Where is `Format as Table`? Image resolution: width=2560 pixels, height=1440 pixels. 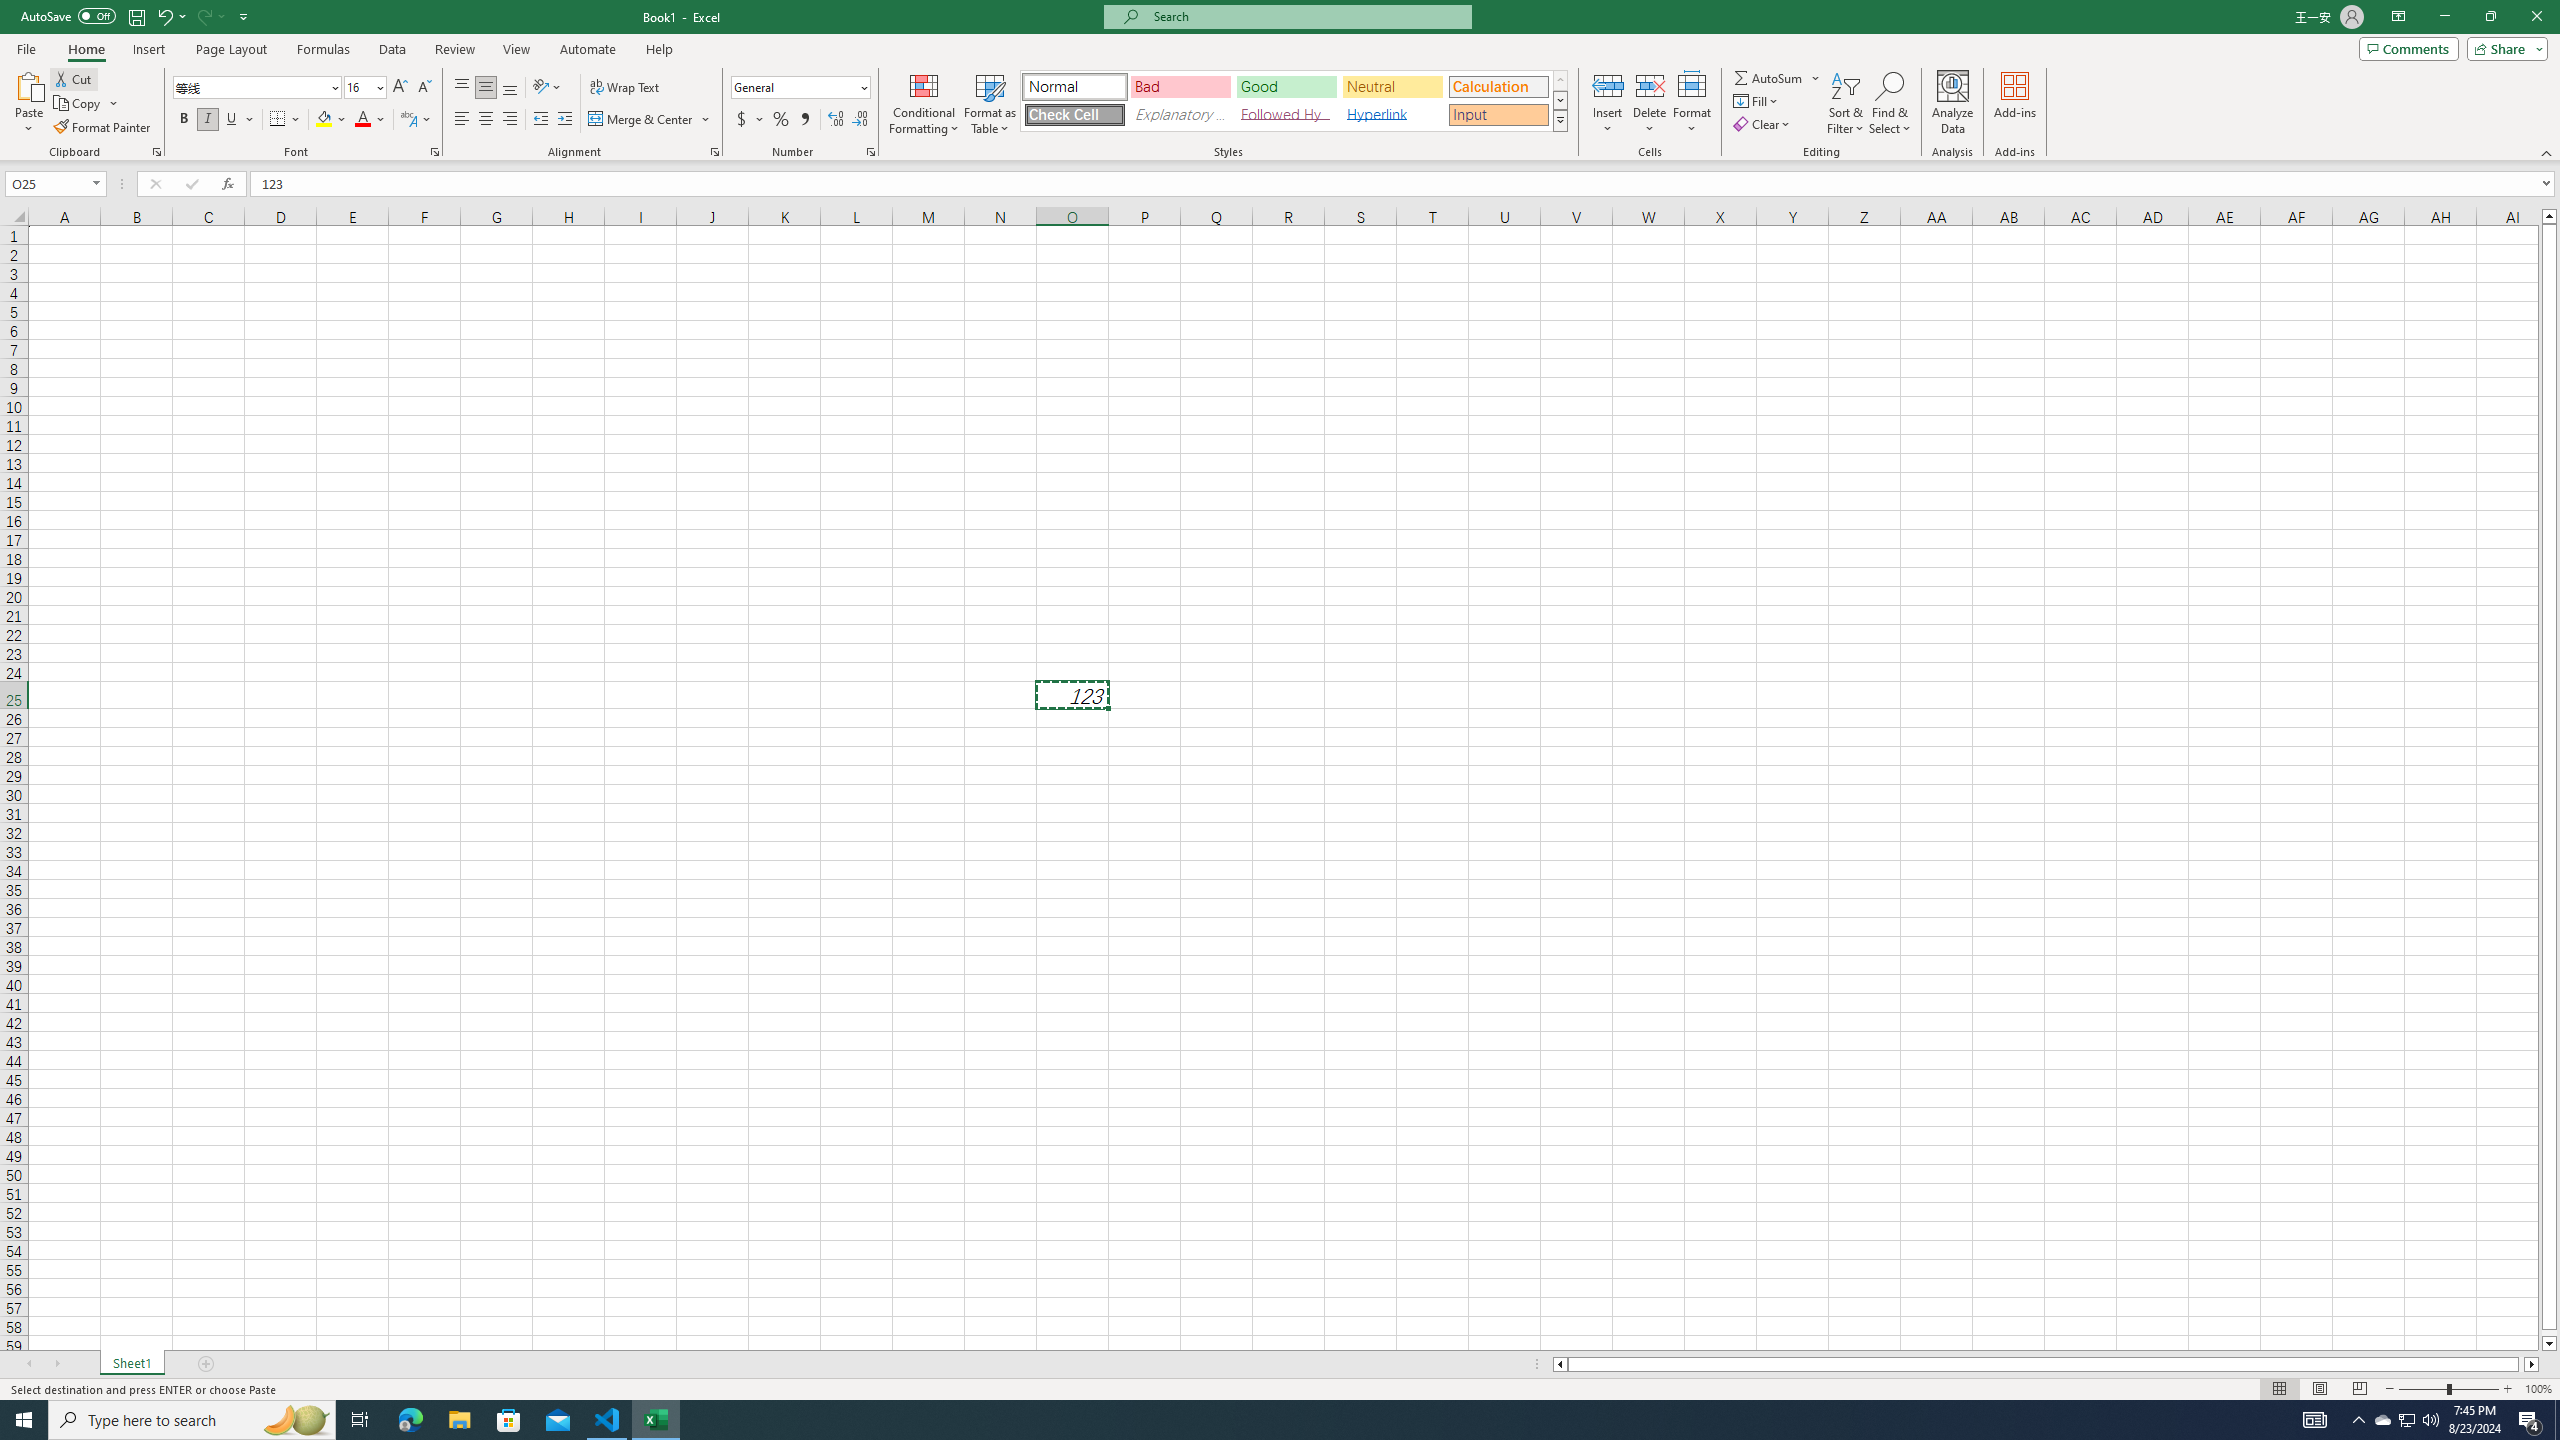 Format as Table is located at coordinates (990, 103).